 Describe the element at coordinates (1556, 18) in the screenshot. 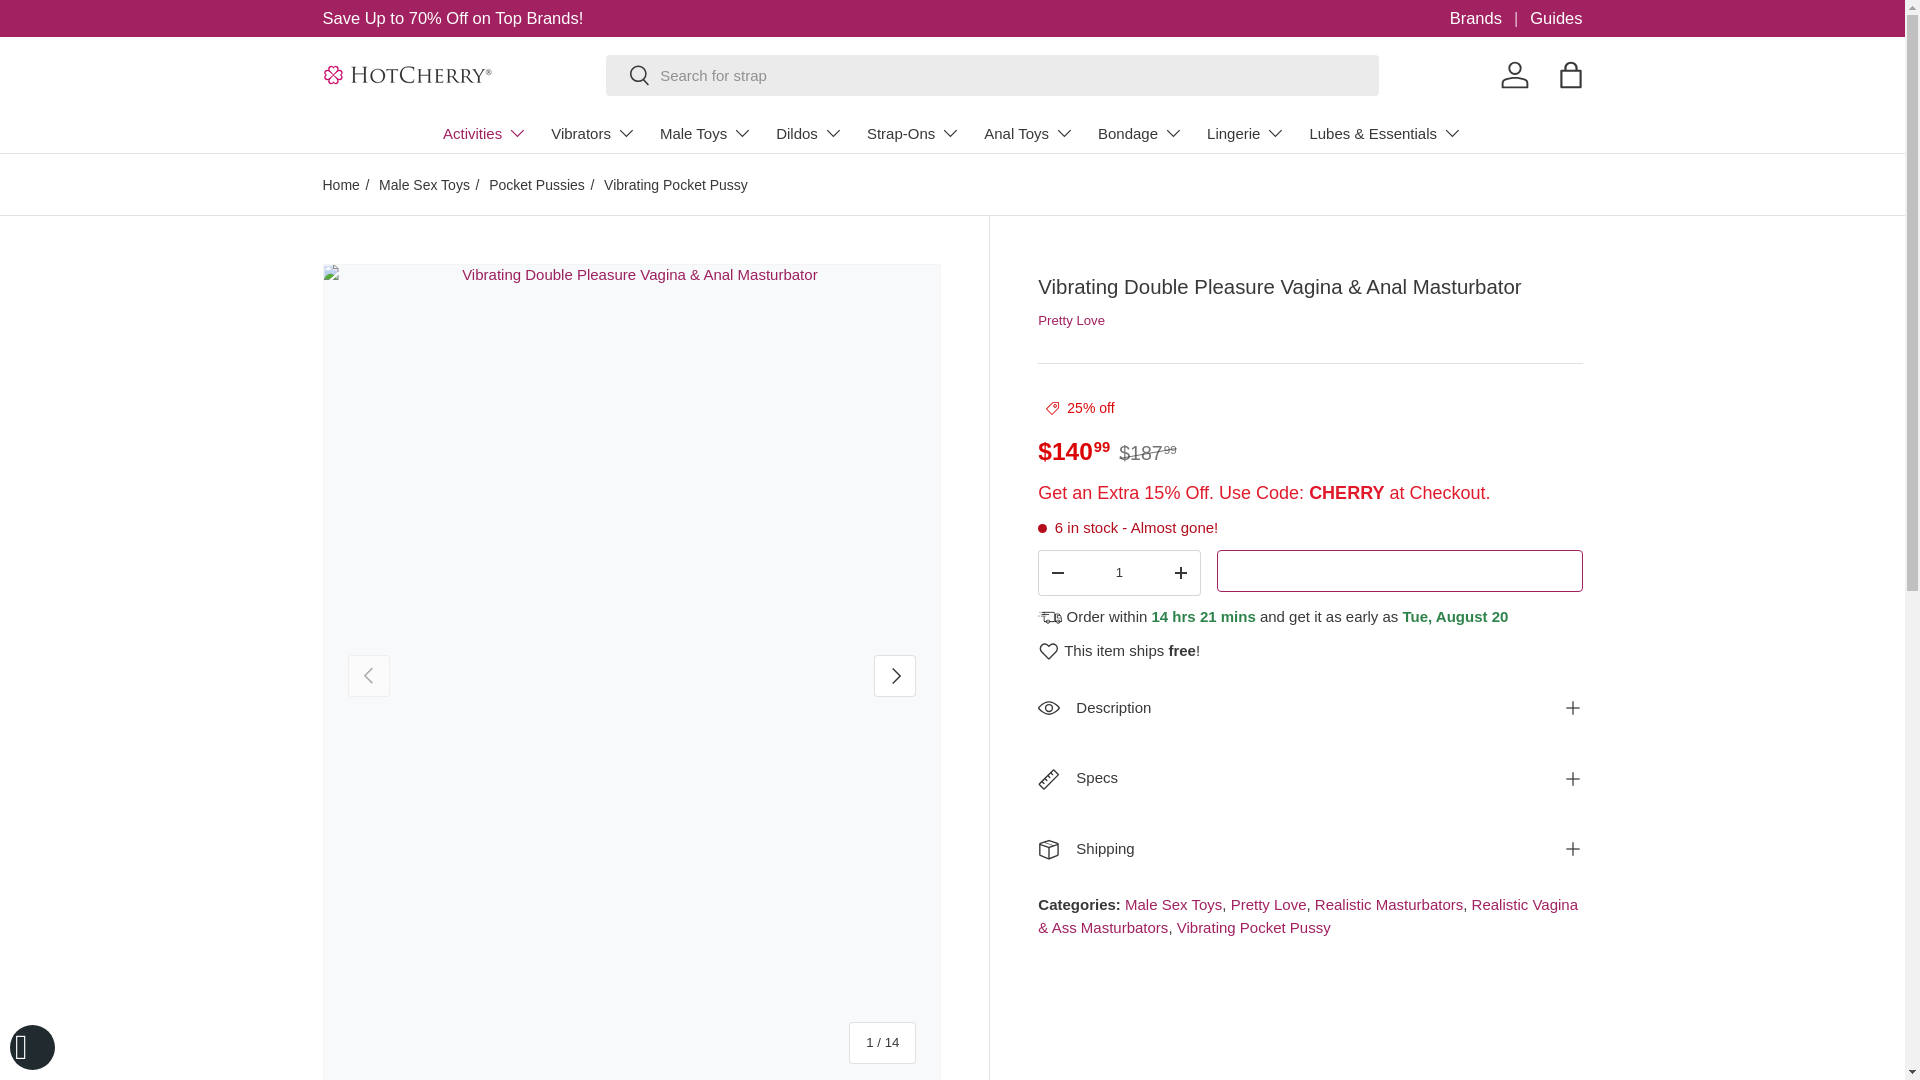

I see `Guides` at that location.